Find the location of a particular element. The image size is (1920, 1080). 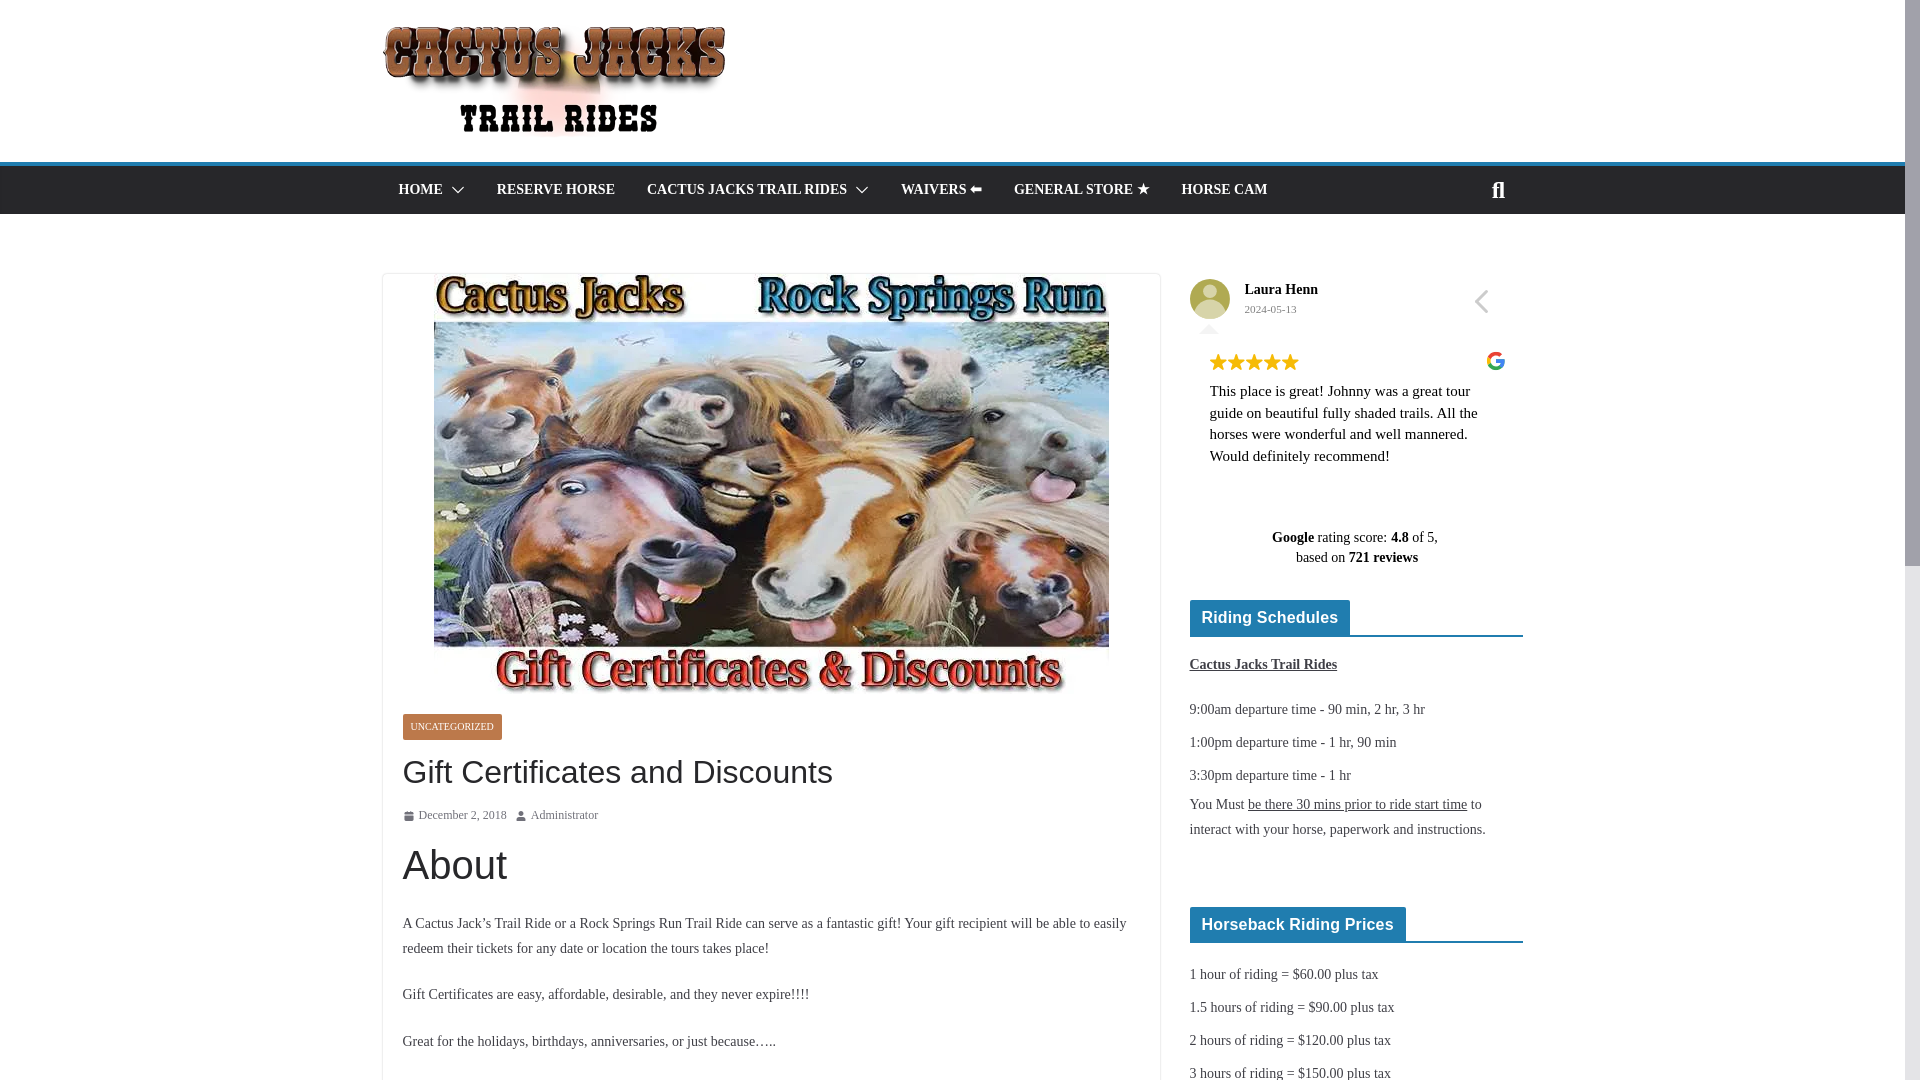

HORSE CAM is located at coordinates (1224, 190).